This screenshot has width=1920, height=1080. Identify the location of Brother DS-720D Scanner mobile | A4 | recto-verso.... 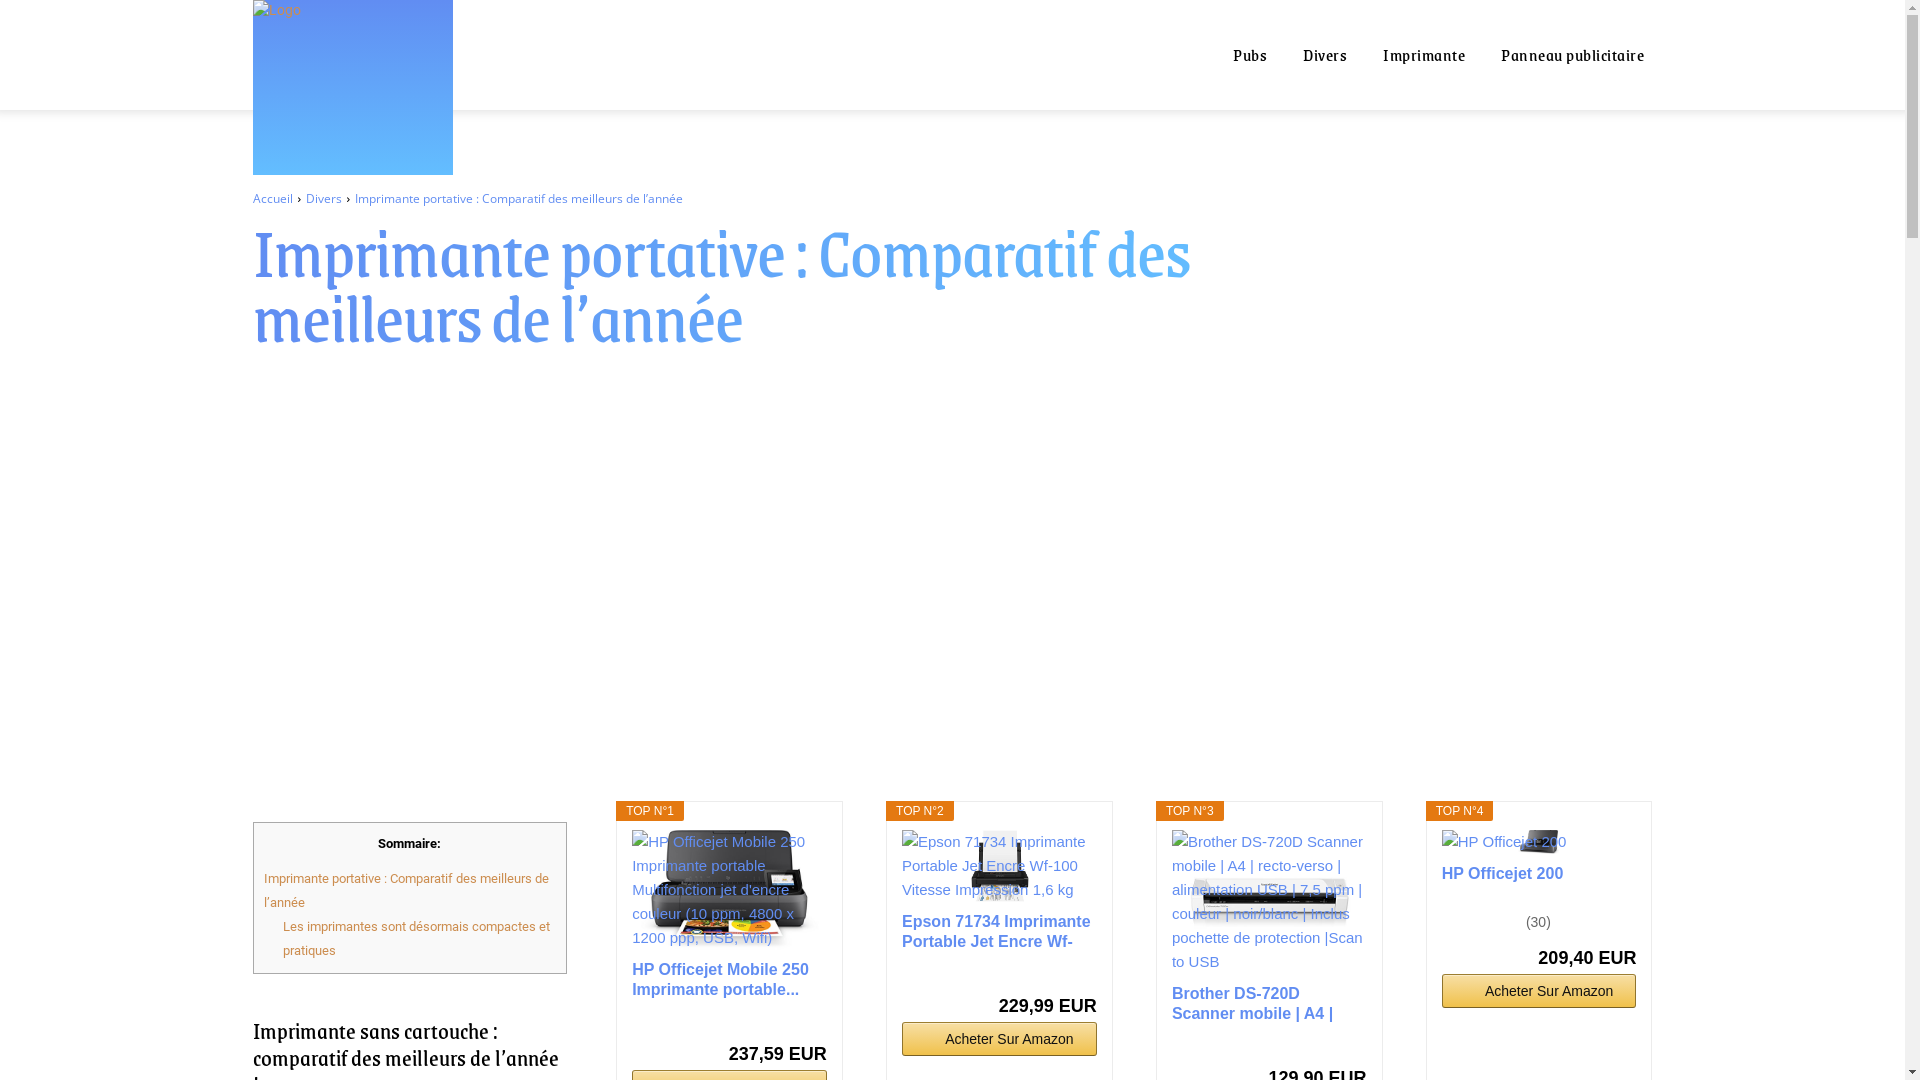
(1270, 1004).